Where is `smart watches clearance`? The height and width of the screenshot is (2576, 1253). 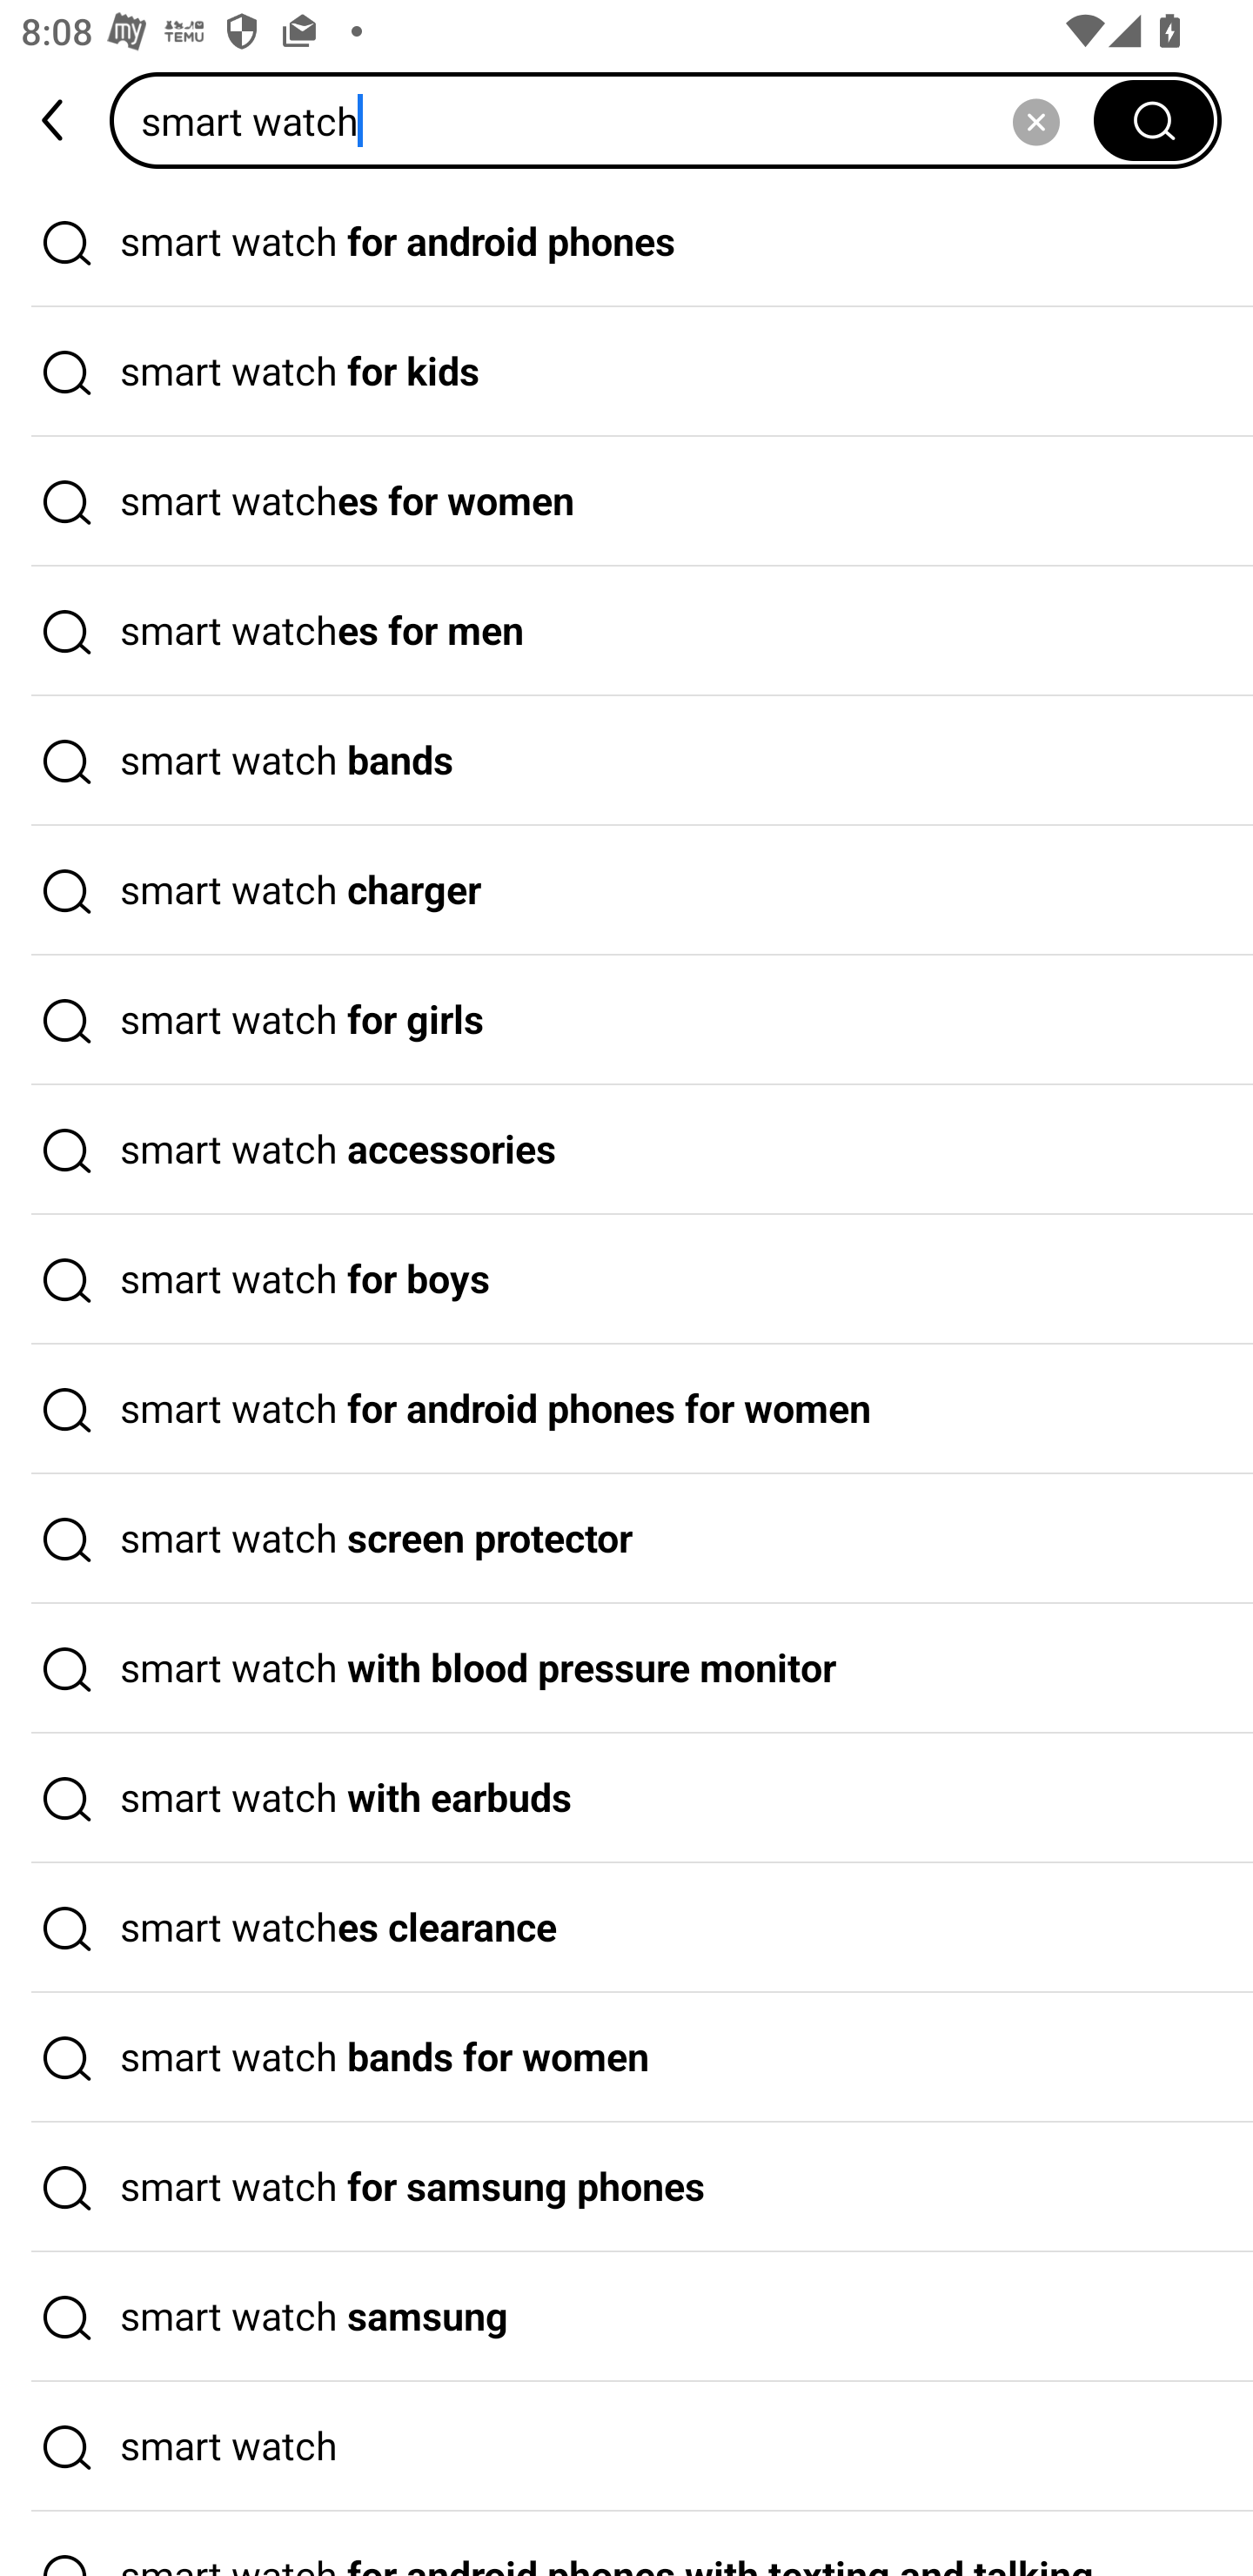 smart watches clearance is located at coordinates (626, 1929).